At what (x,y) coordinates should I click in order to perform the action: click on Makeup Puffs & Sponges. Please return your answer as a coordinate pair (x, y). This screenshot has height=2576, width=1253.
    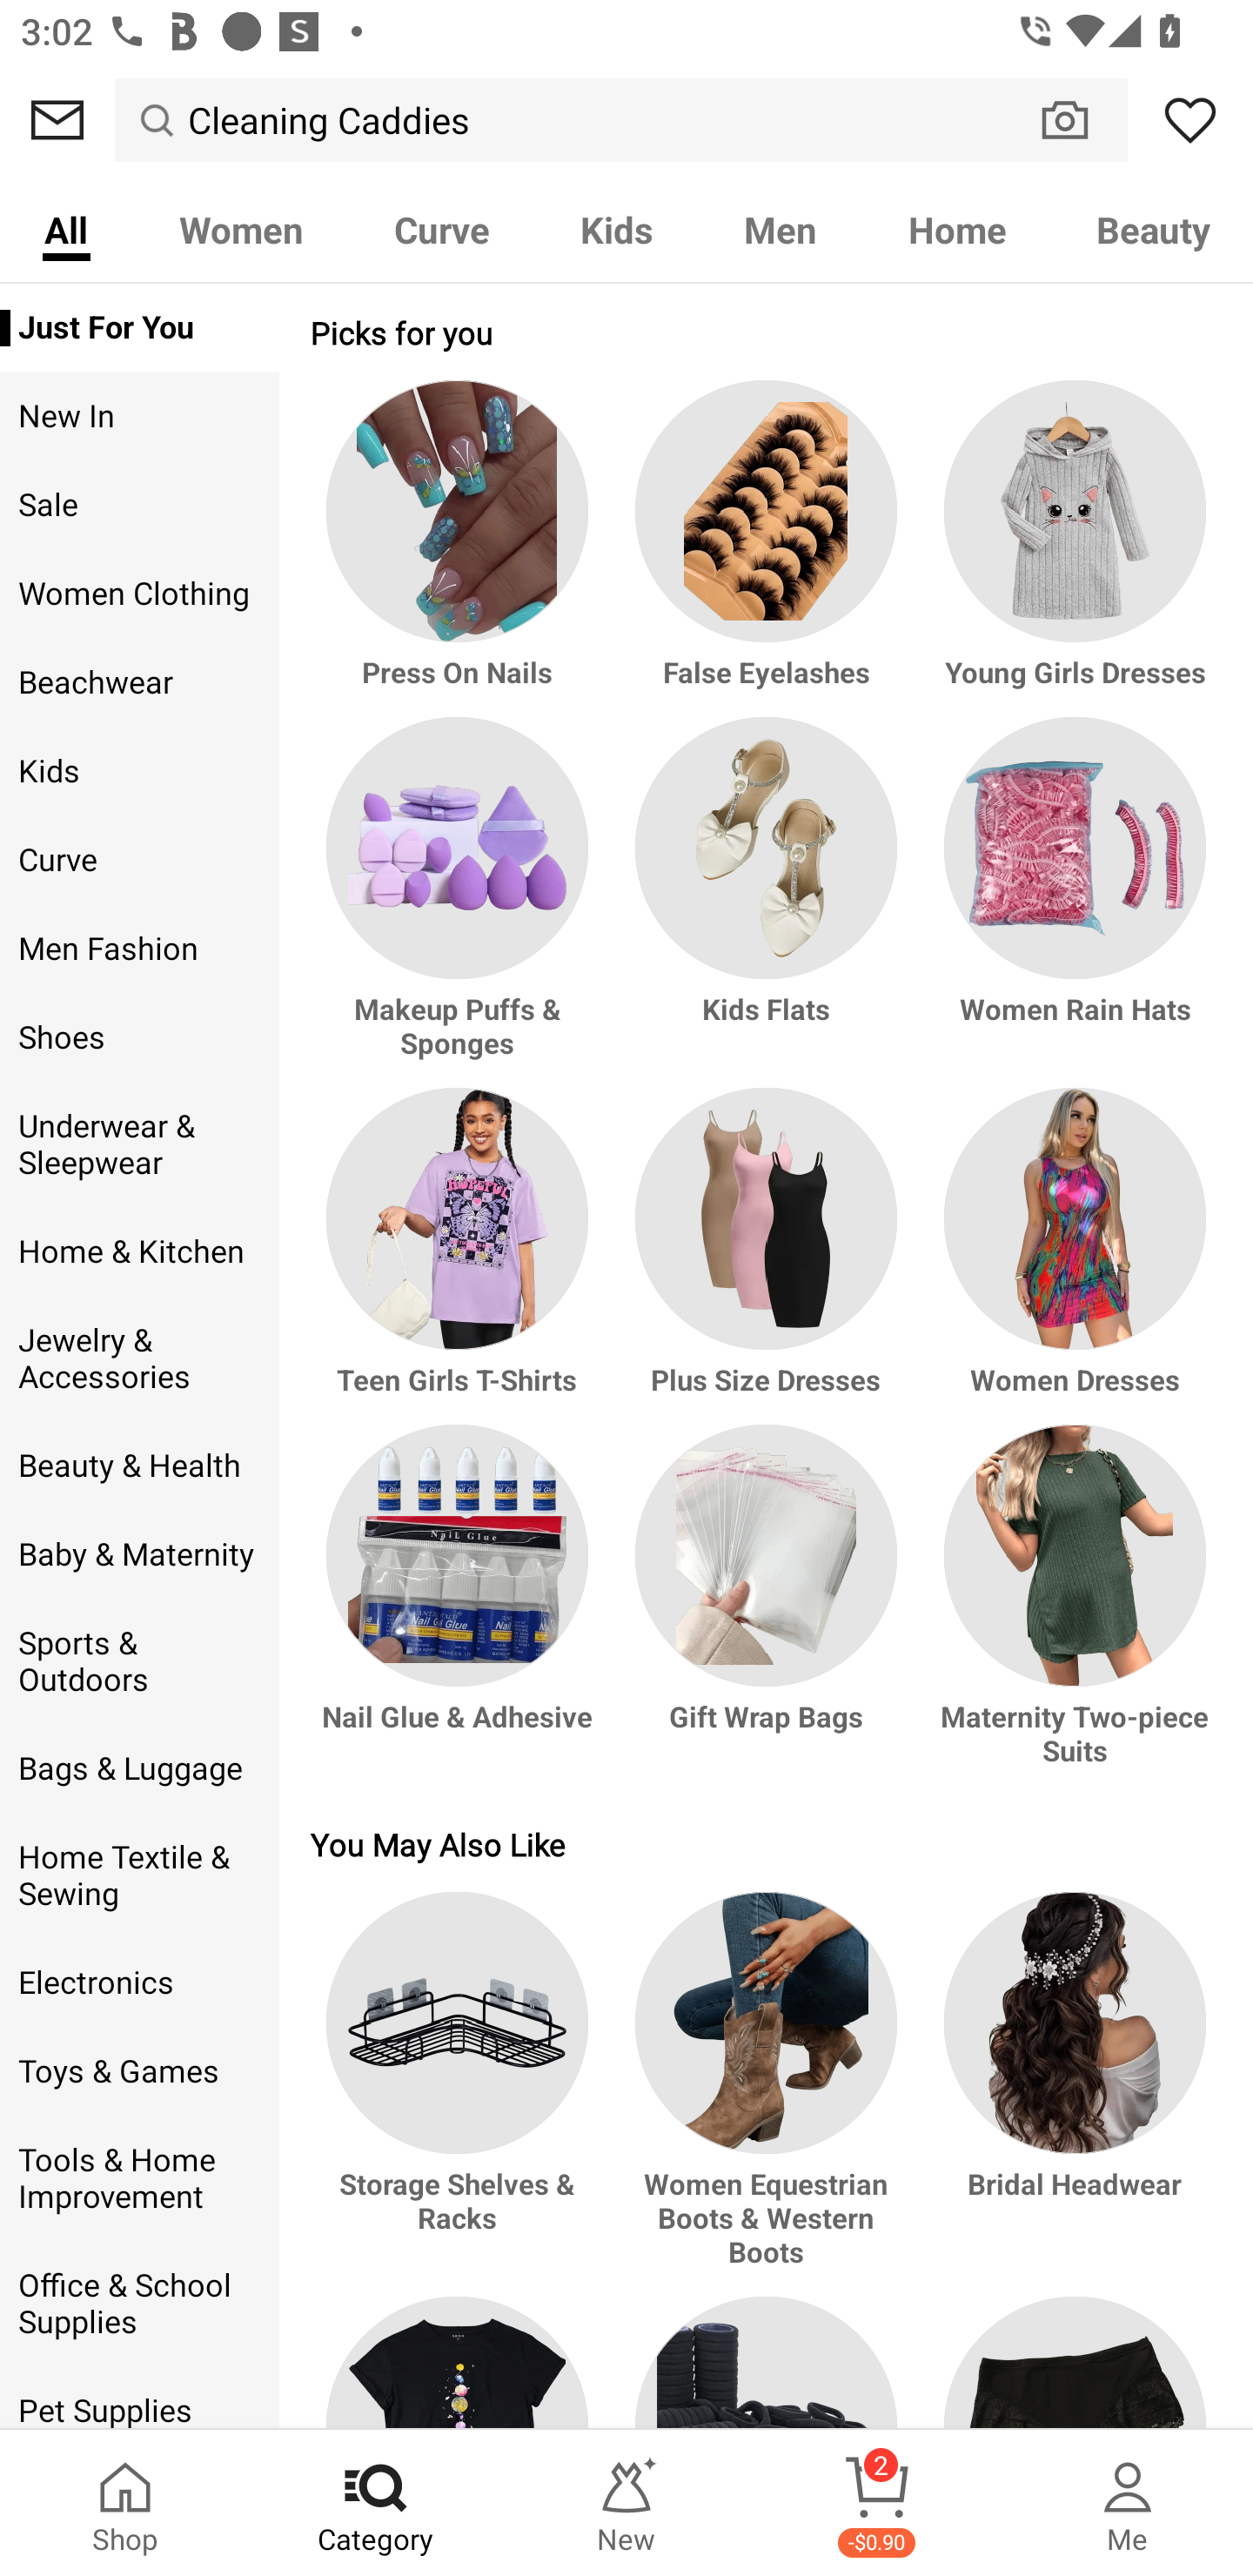
    Looking at the image, I should click on (462, 902).